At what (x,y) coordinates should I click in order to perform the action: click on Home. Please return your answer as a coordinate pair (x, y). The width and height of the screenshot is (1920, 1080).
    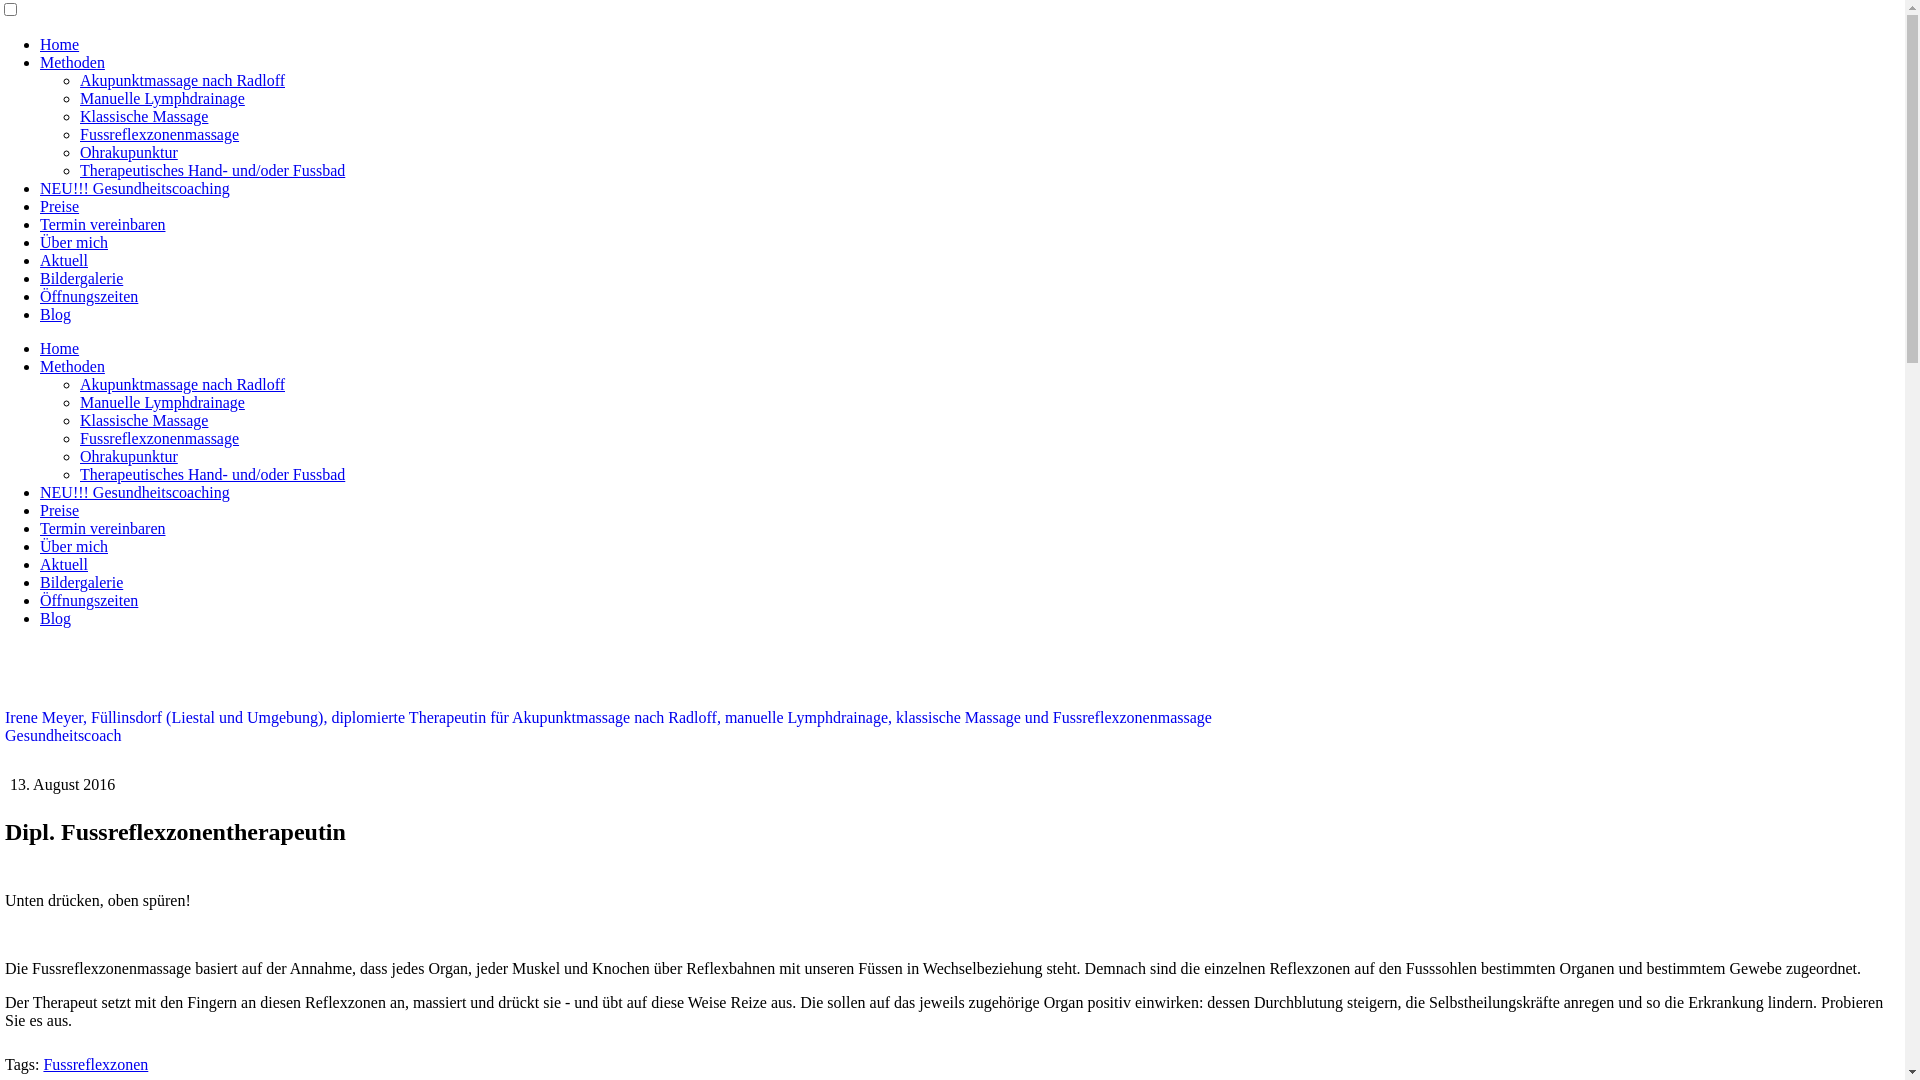
    Looking at the image, I should click on (60, 348).